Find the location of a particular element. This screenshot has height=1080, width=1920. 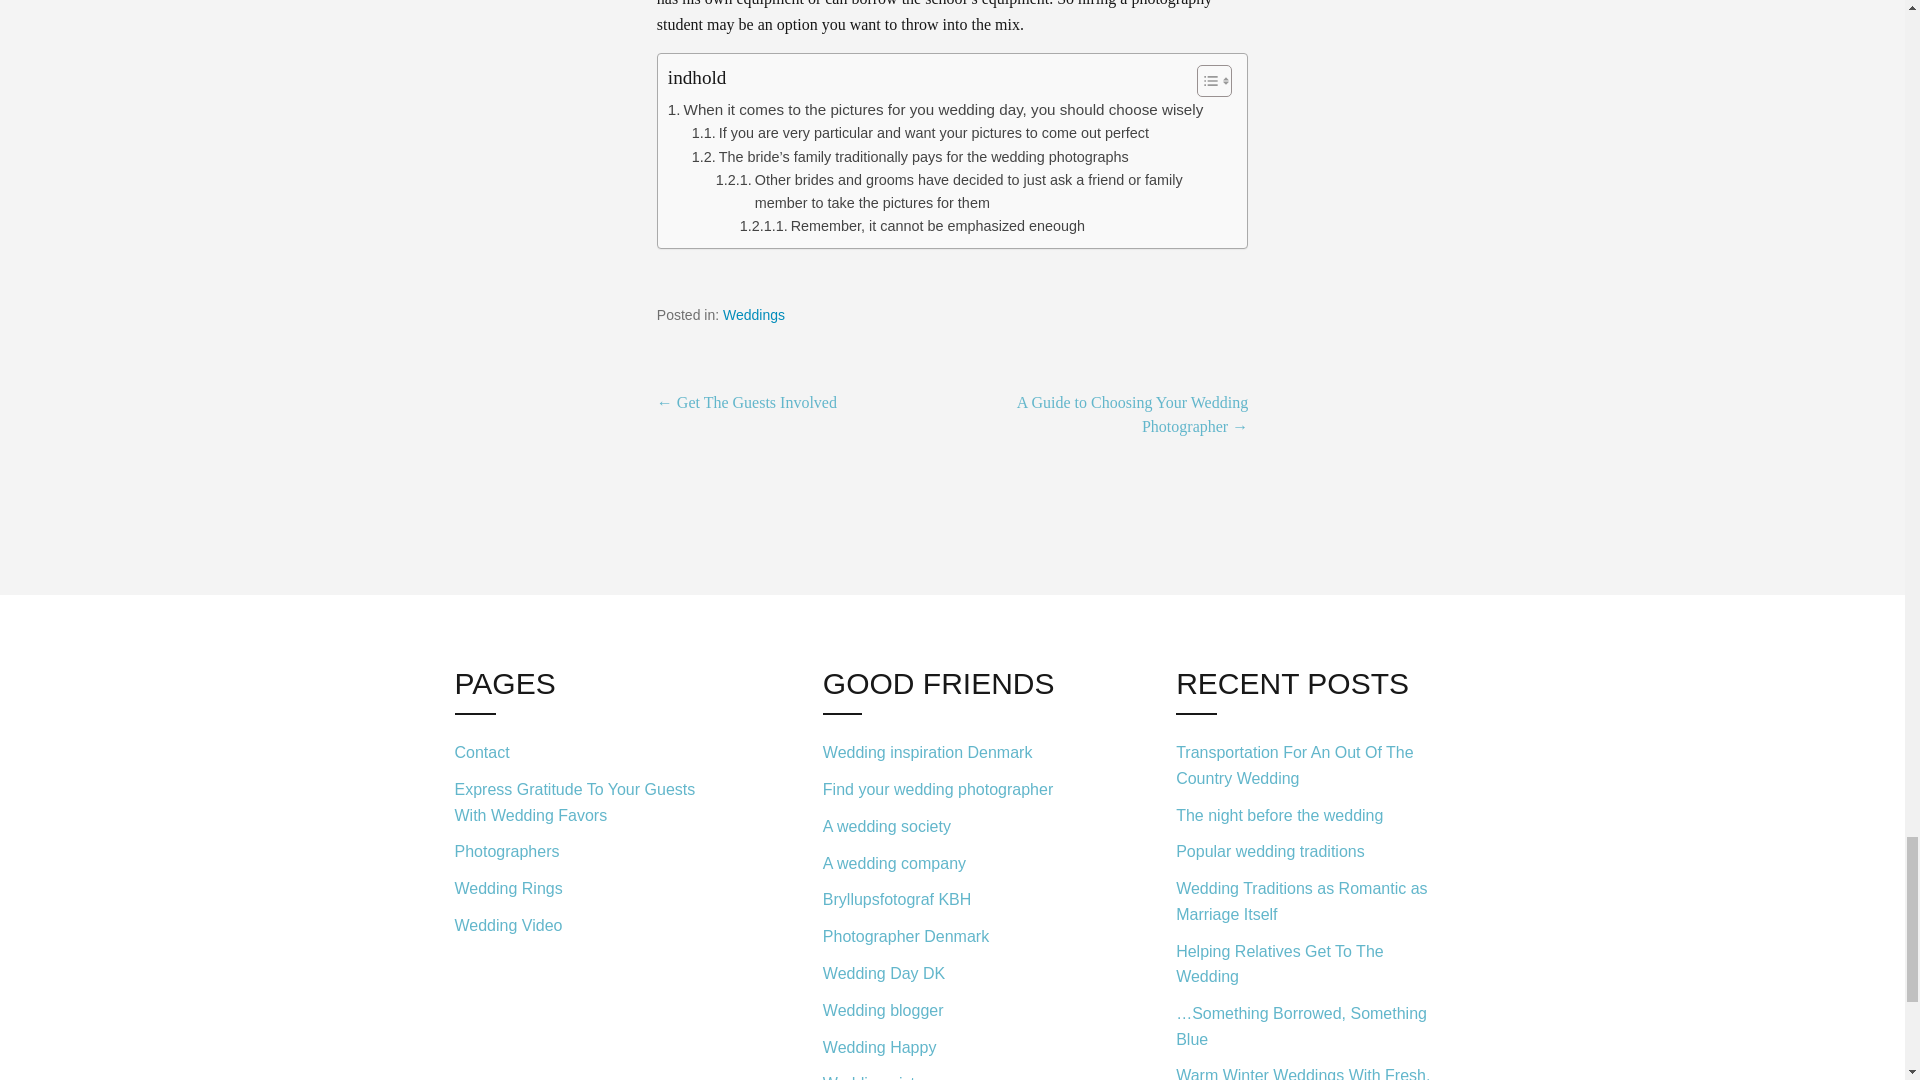

Weddings is located at coordinates (754, 314).